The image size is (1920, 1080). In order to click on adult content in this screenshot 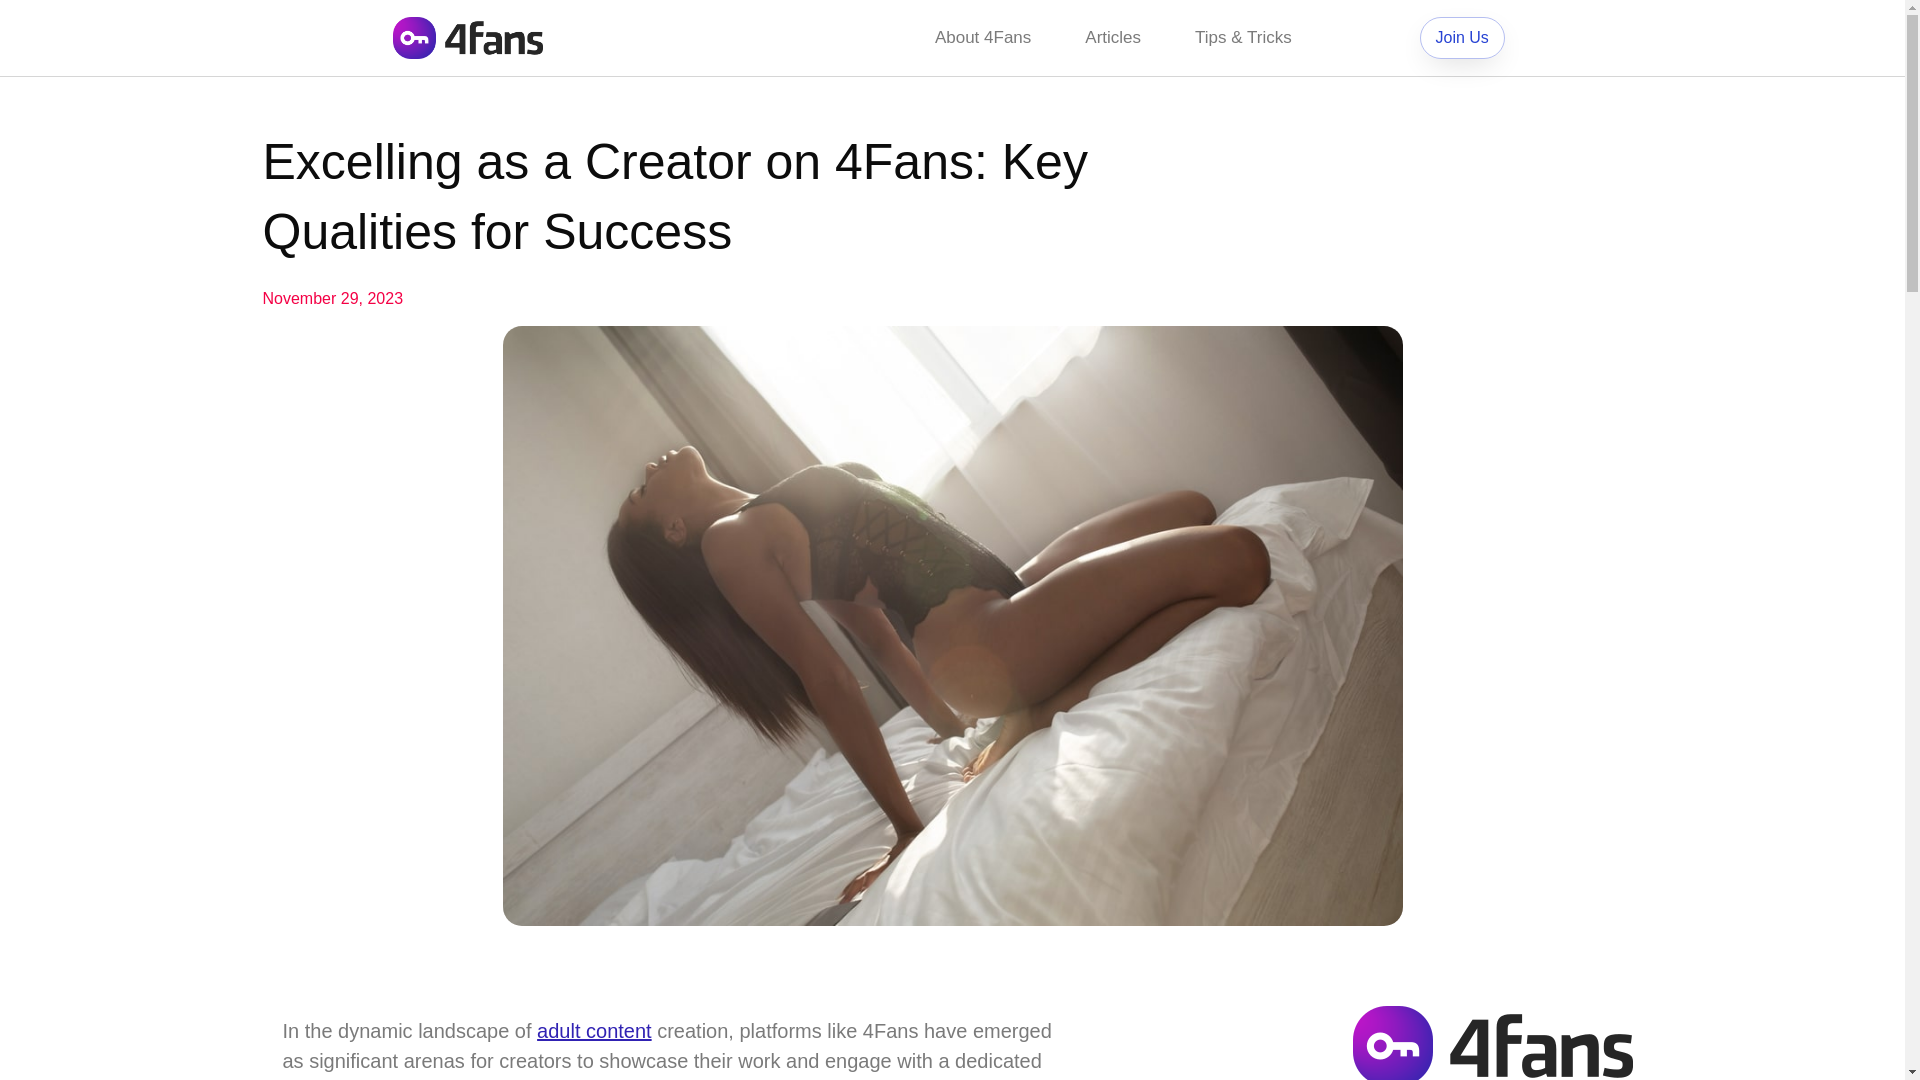, I will do `click(594, 1030)`.